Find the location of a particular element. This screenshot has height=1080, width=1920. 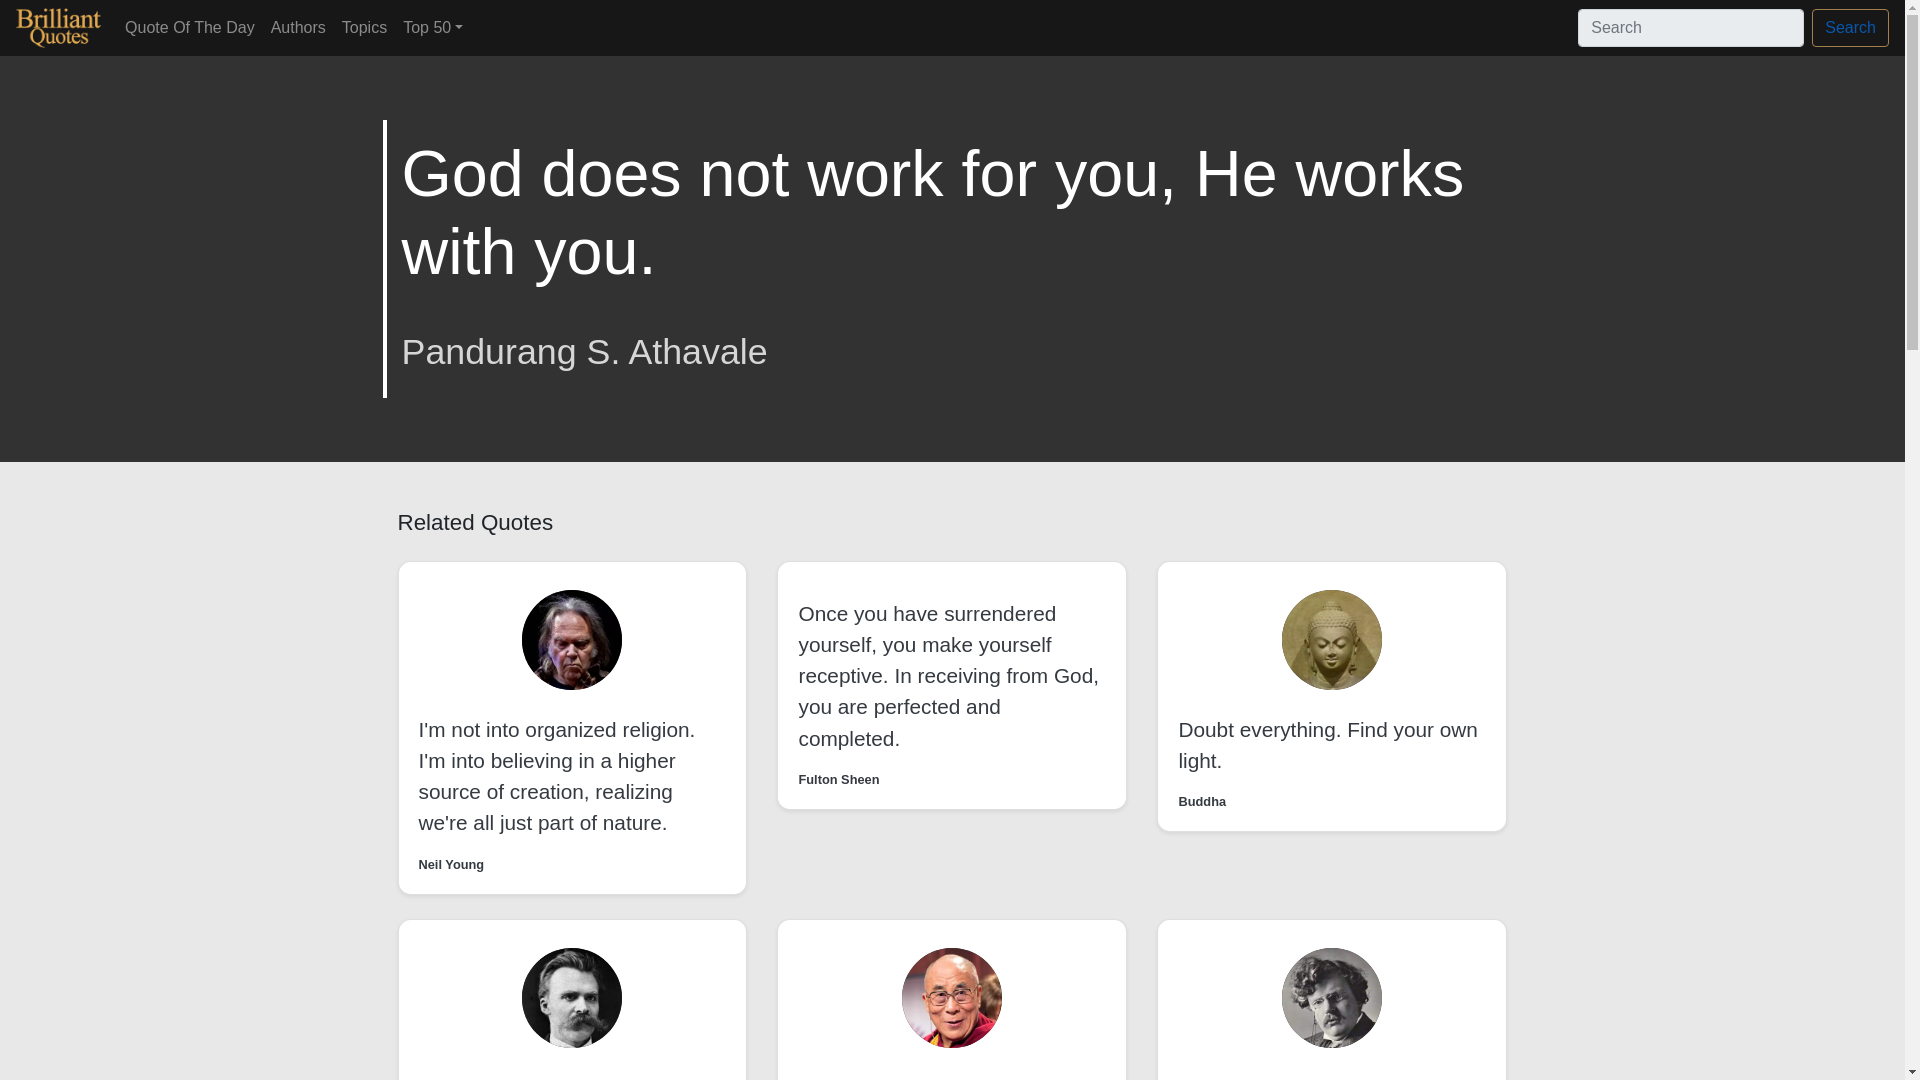

Fulton Sheen is located at coordinates (838, 780).